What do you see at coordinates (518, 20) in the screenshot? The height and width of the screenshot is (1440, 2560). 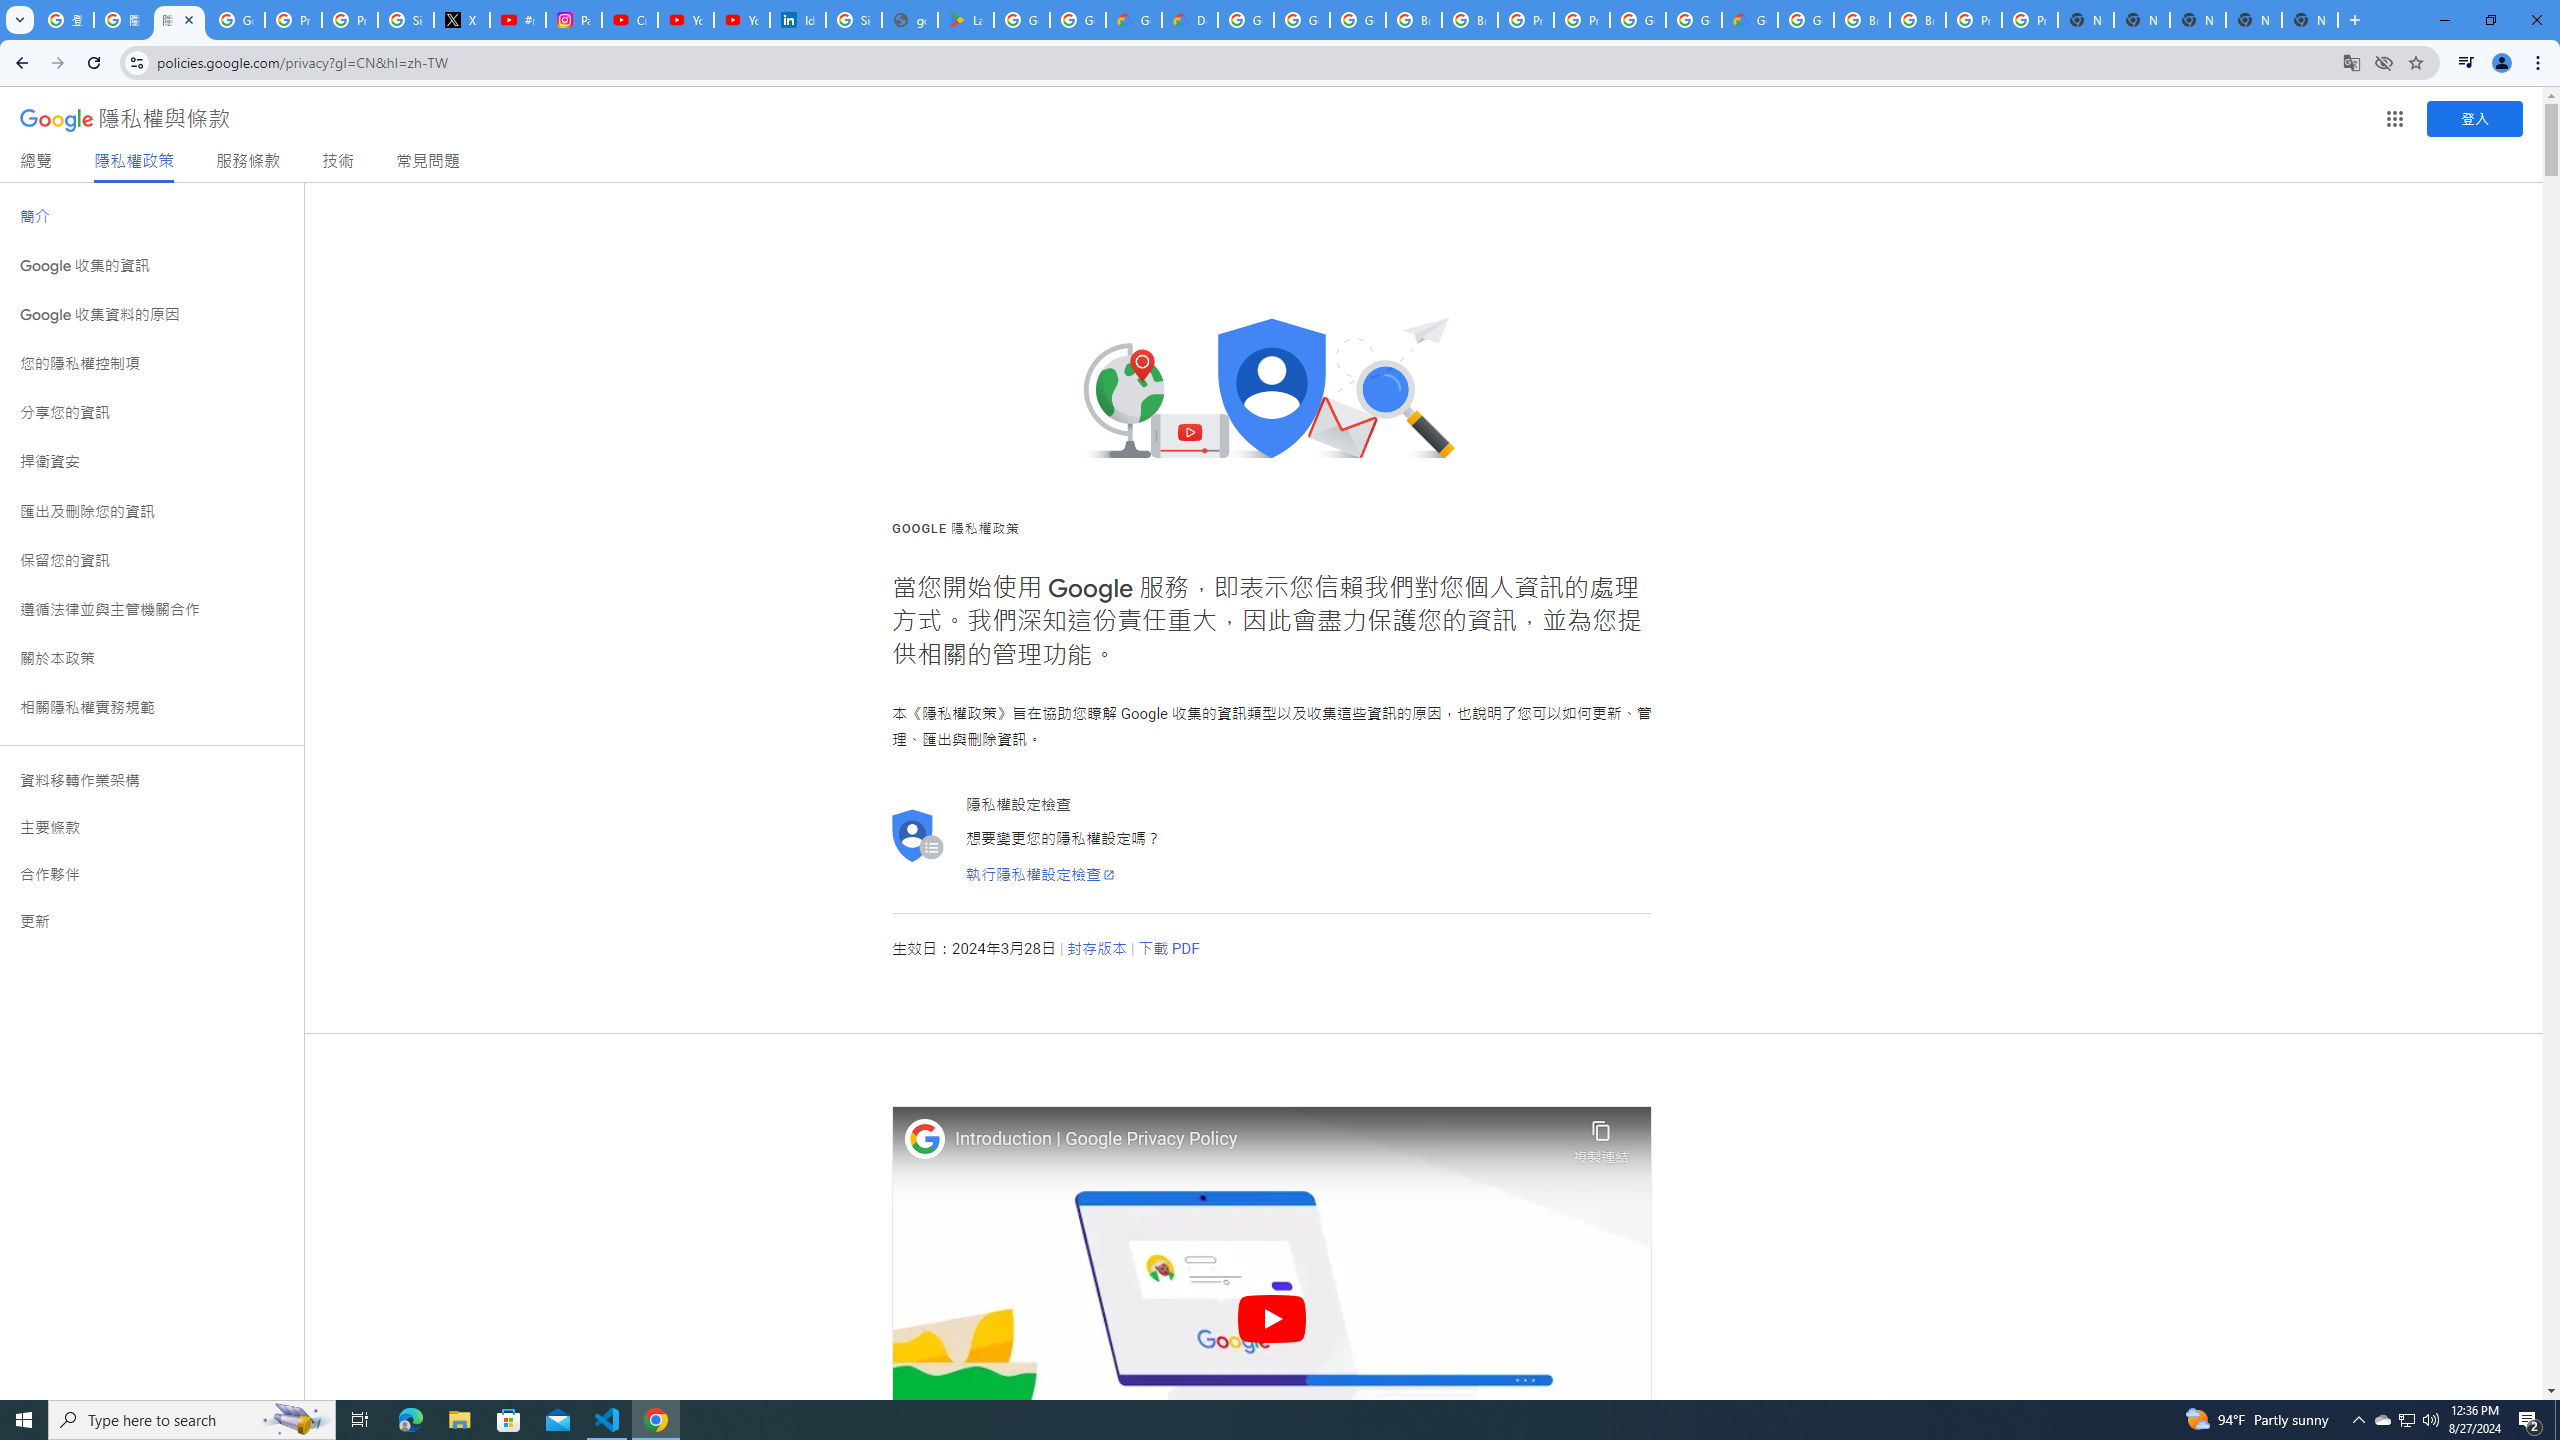 I see `#nbabasketballhighlights - YouTube` at bounding box center [518, 20].